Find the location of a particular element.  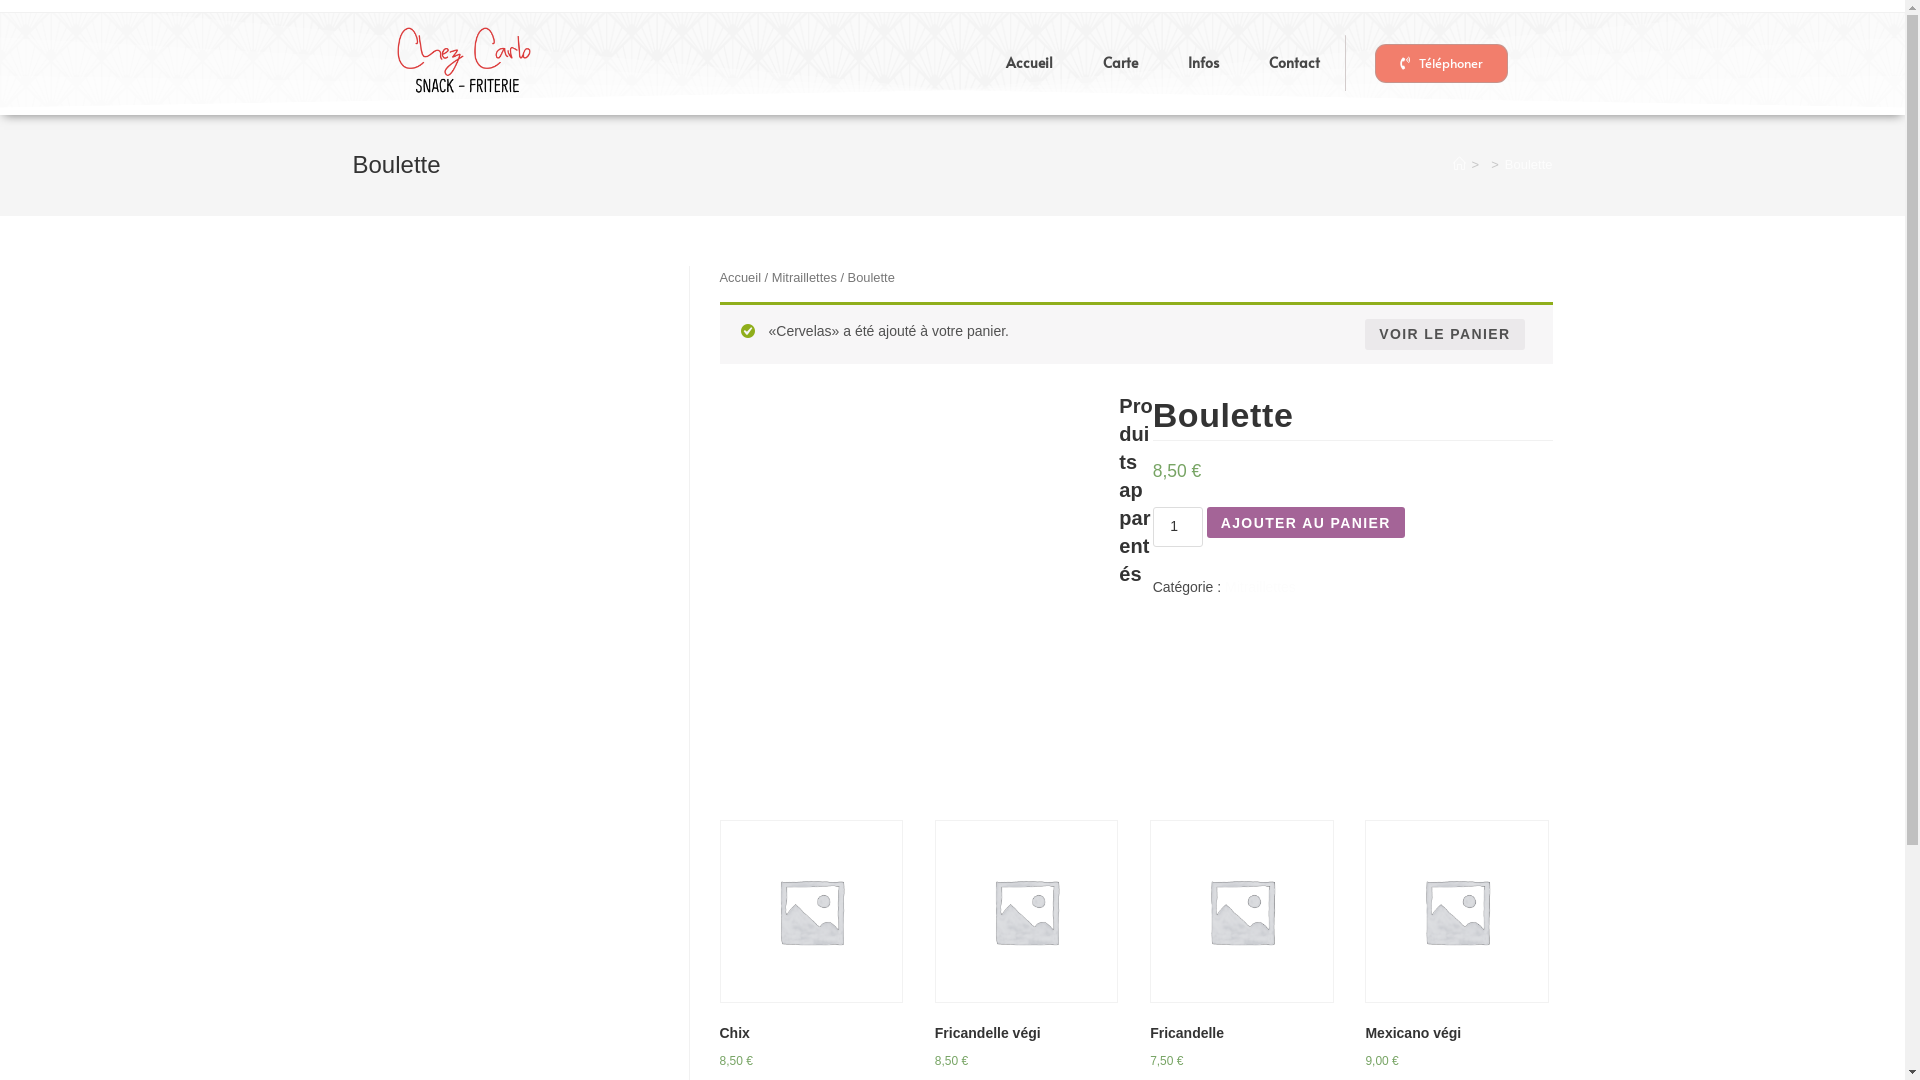

Contact is located at coordinates (1294, 63).